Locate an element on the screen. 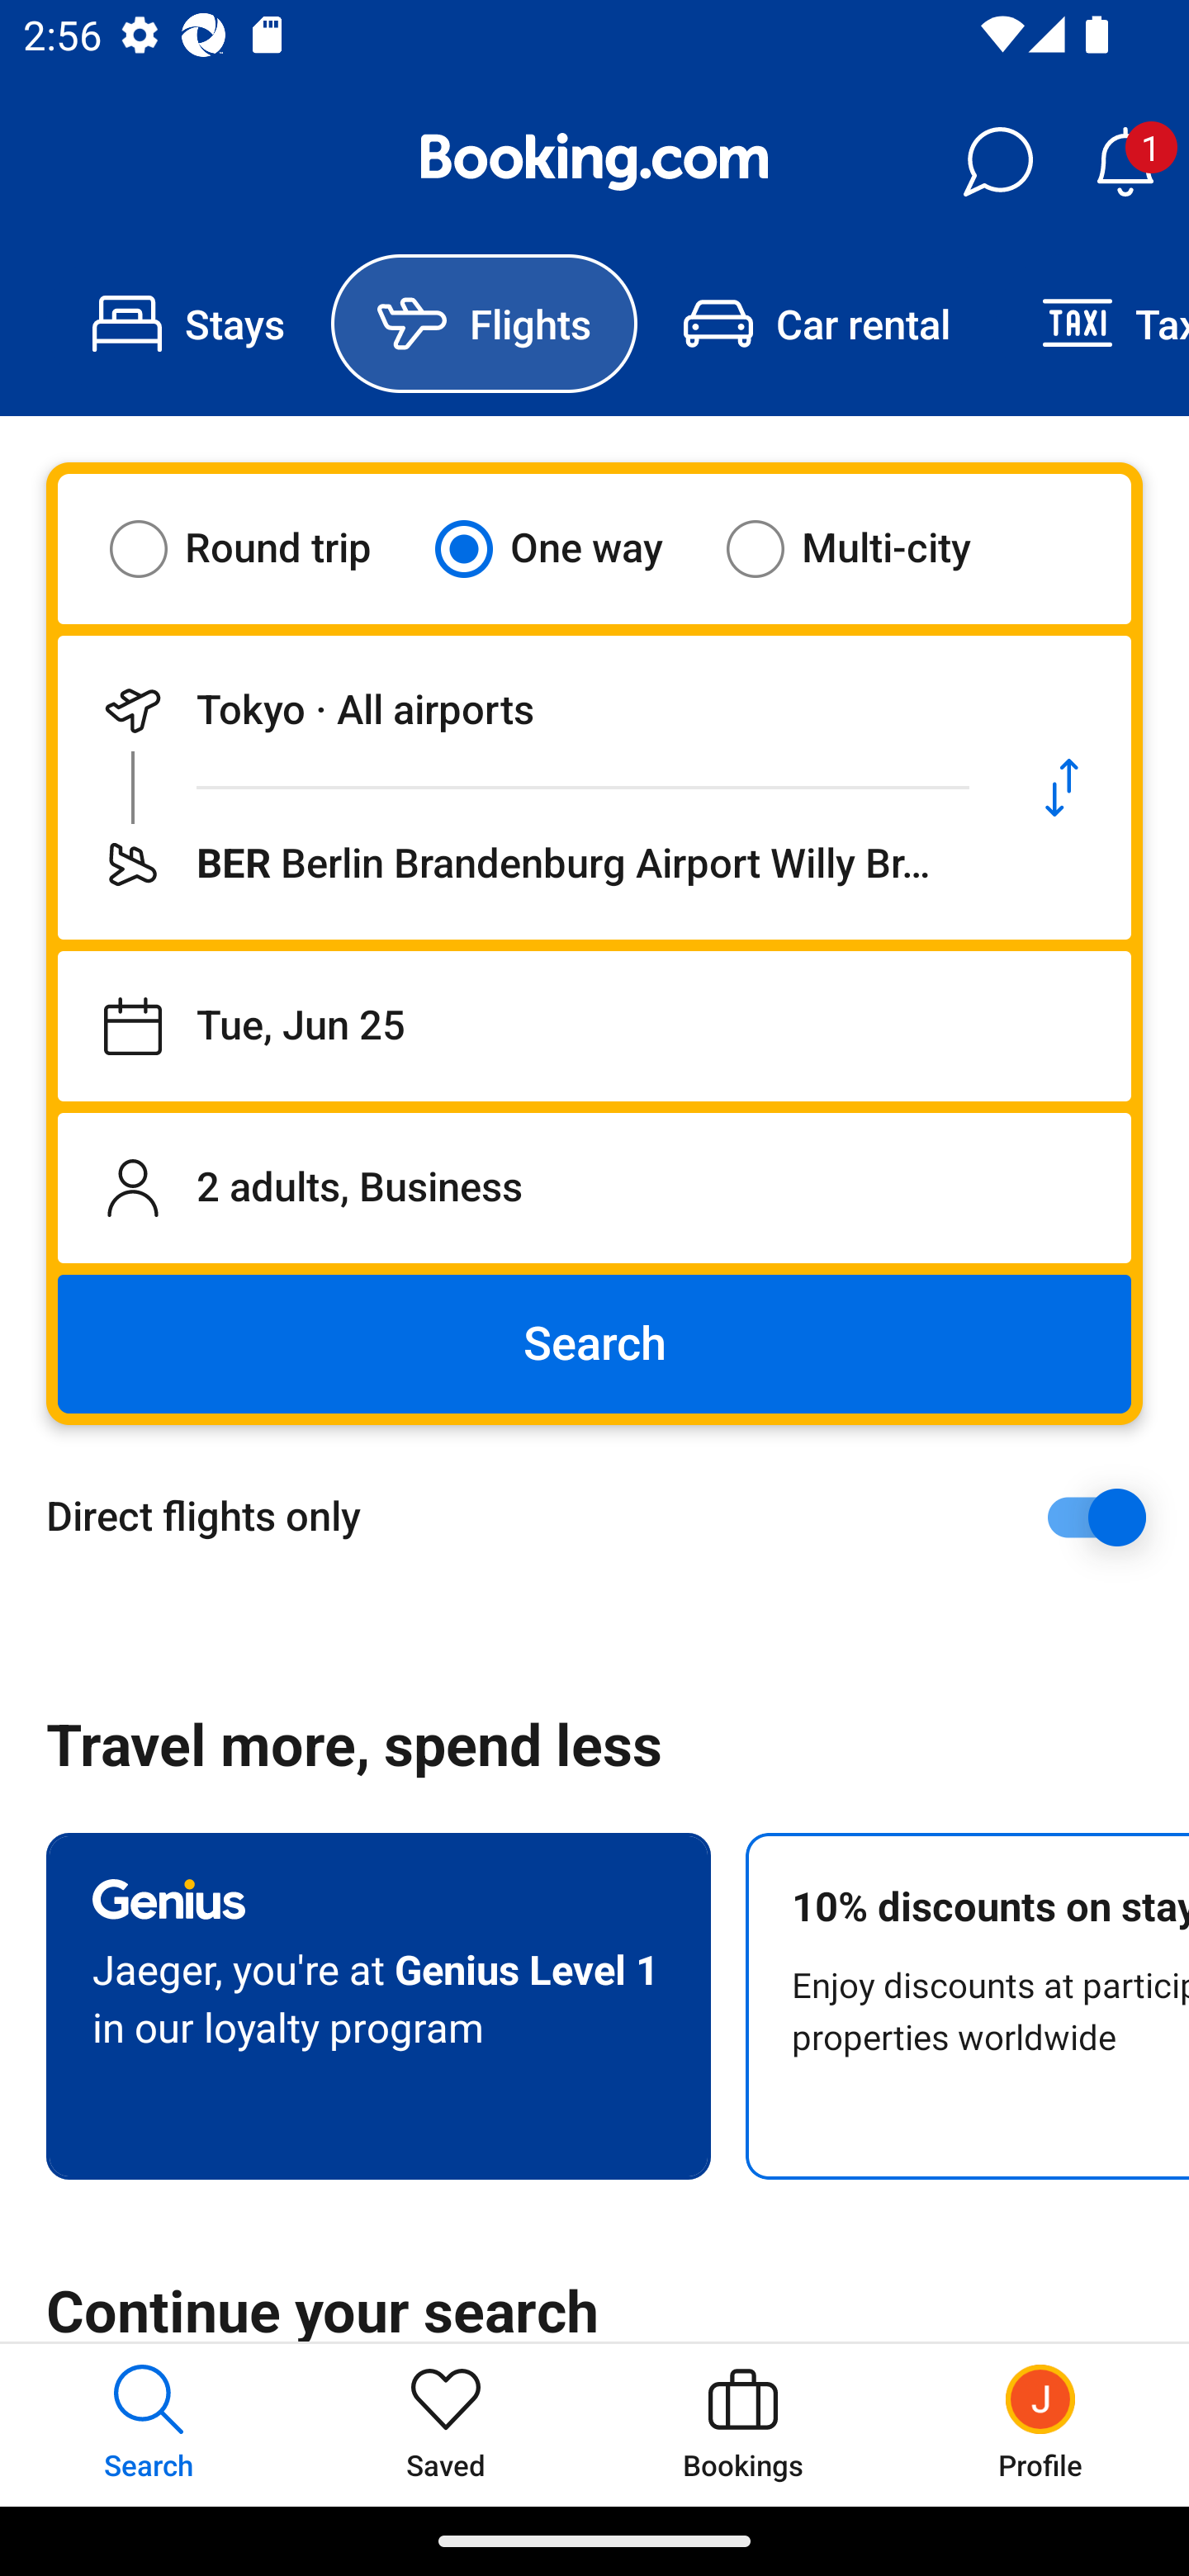 Image resolution: width=1189 pixels, height=2576 pixels. Saved is located at coordinates (446, 2424).